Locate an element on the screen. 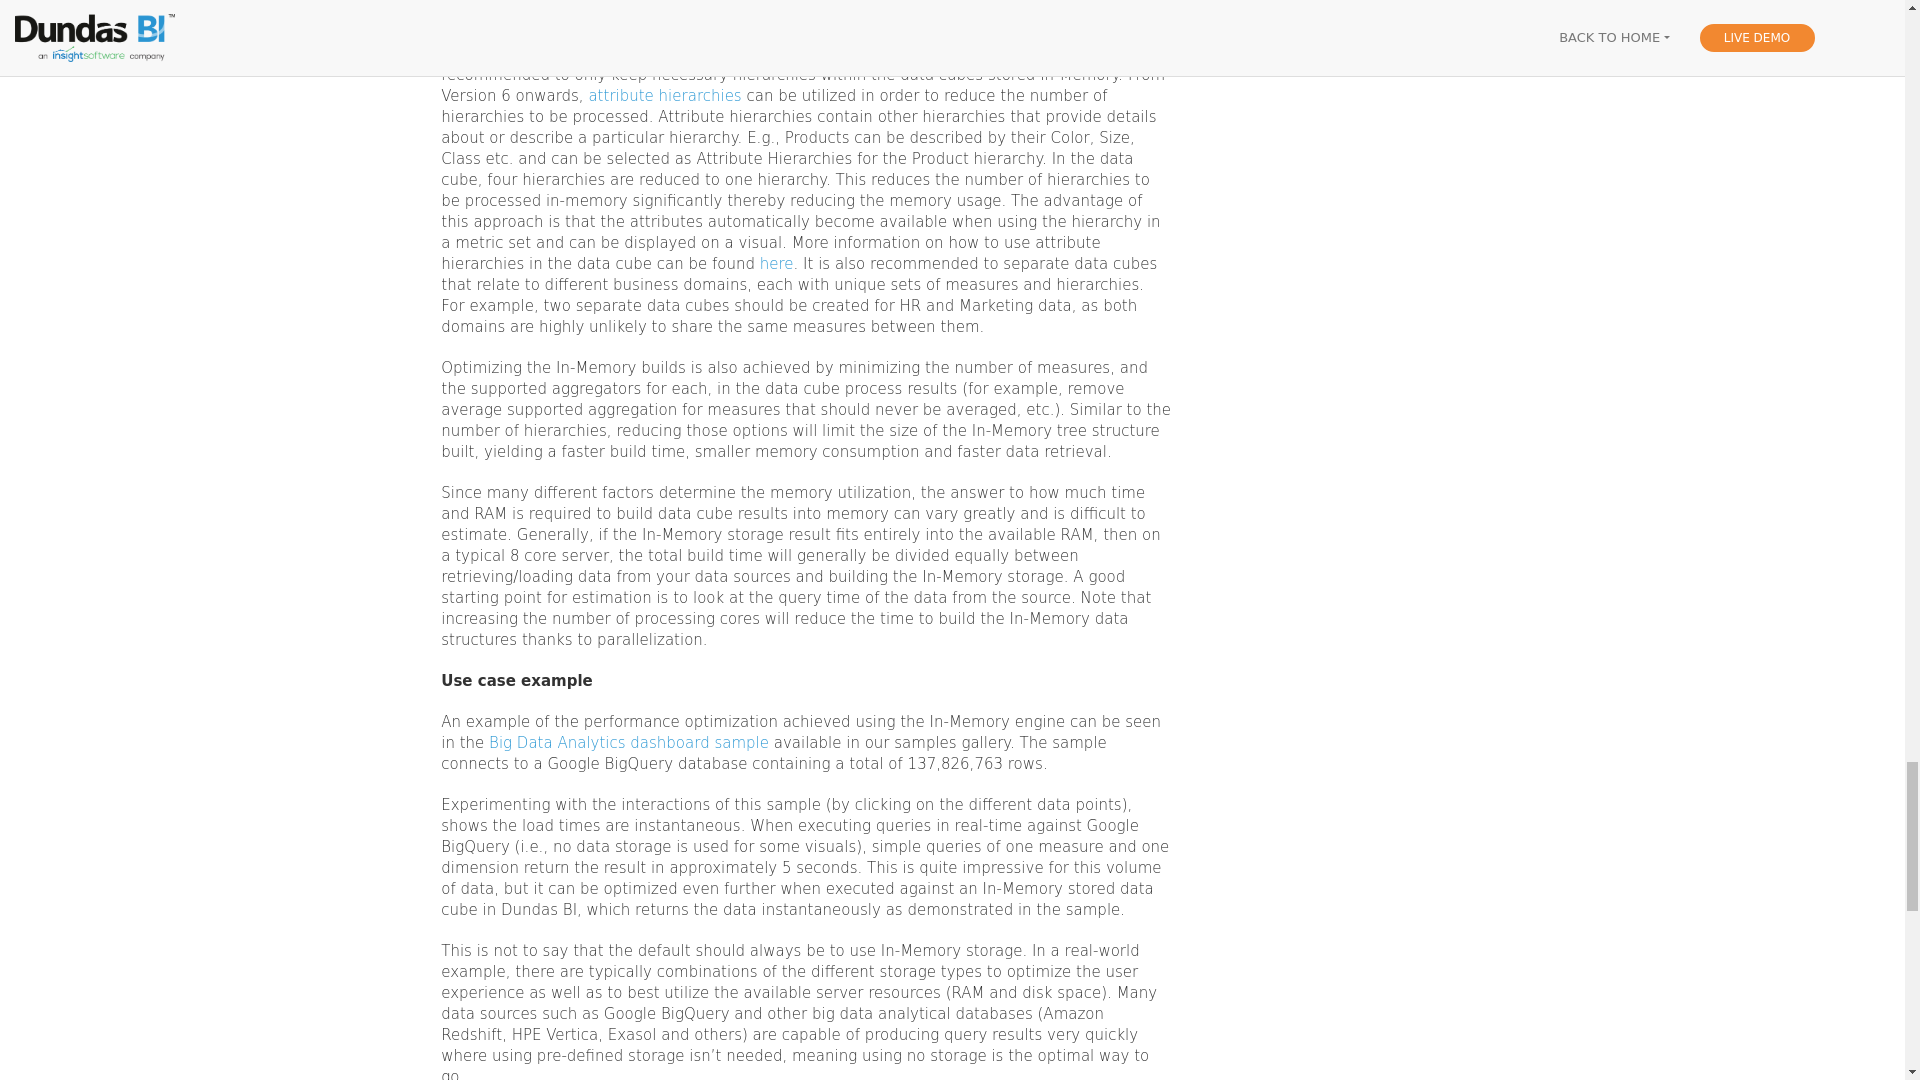  here is located at coordinates (777, 264).